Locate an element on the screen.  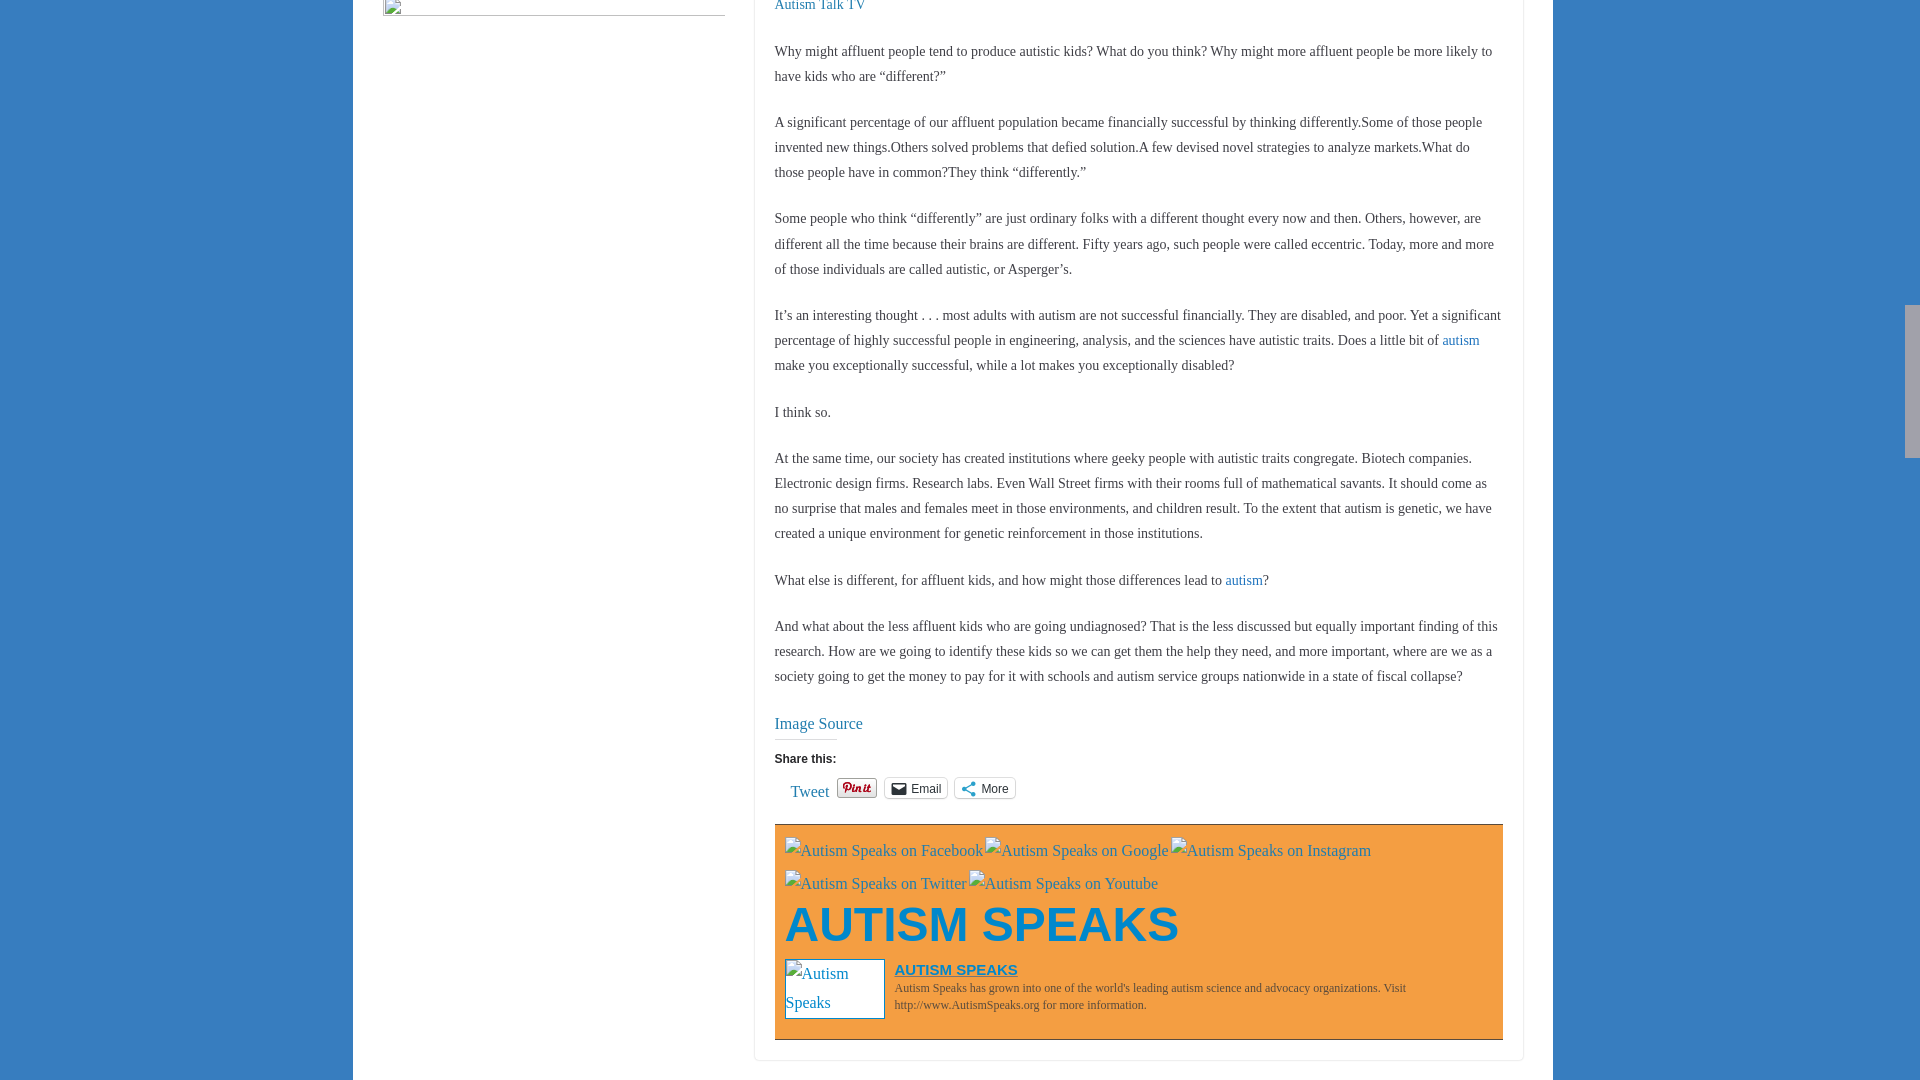
Click to email a link to a friend is located at coordinates (916, 788).